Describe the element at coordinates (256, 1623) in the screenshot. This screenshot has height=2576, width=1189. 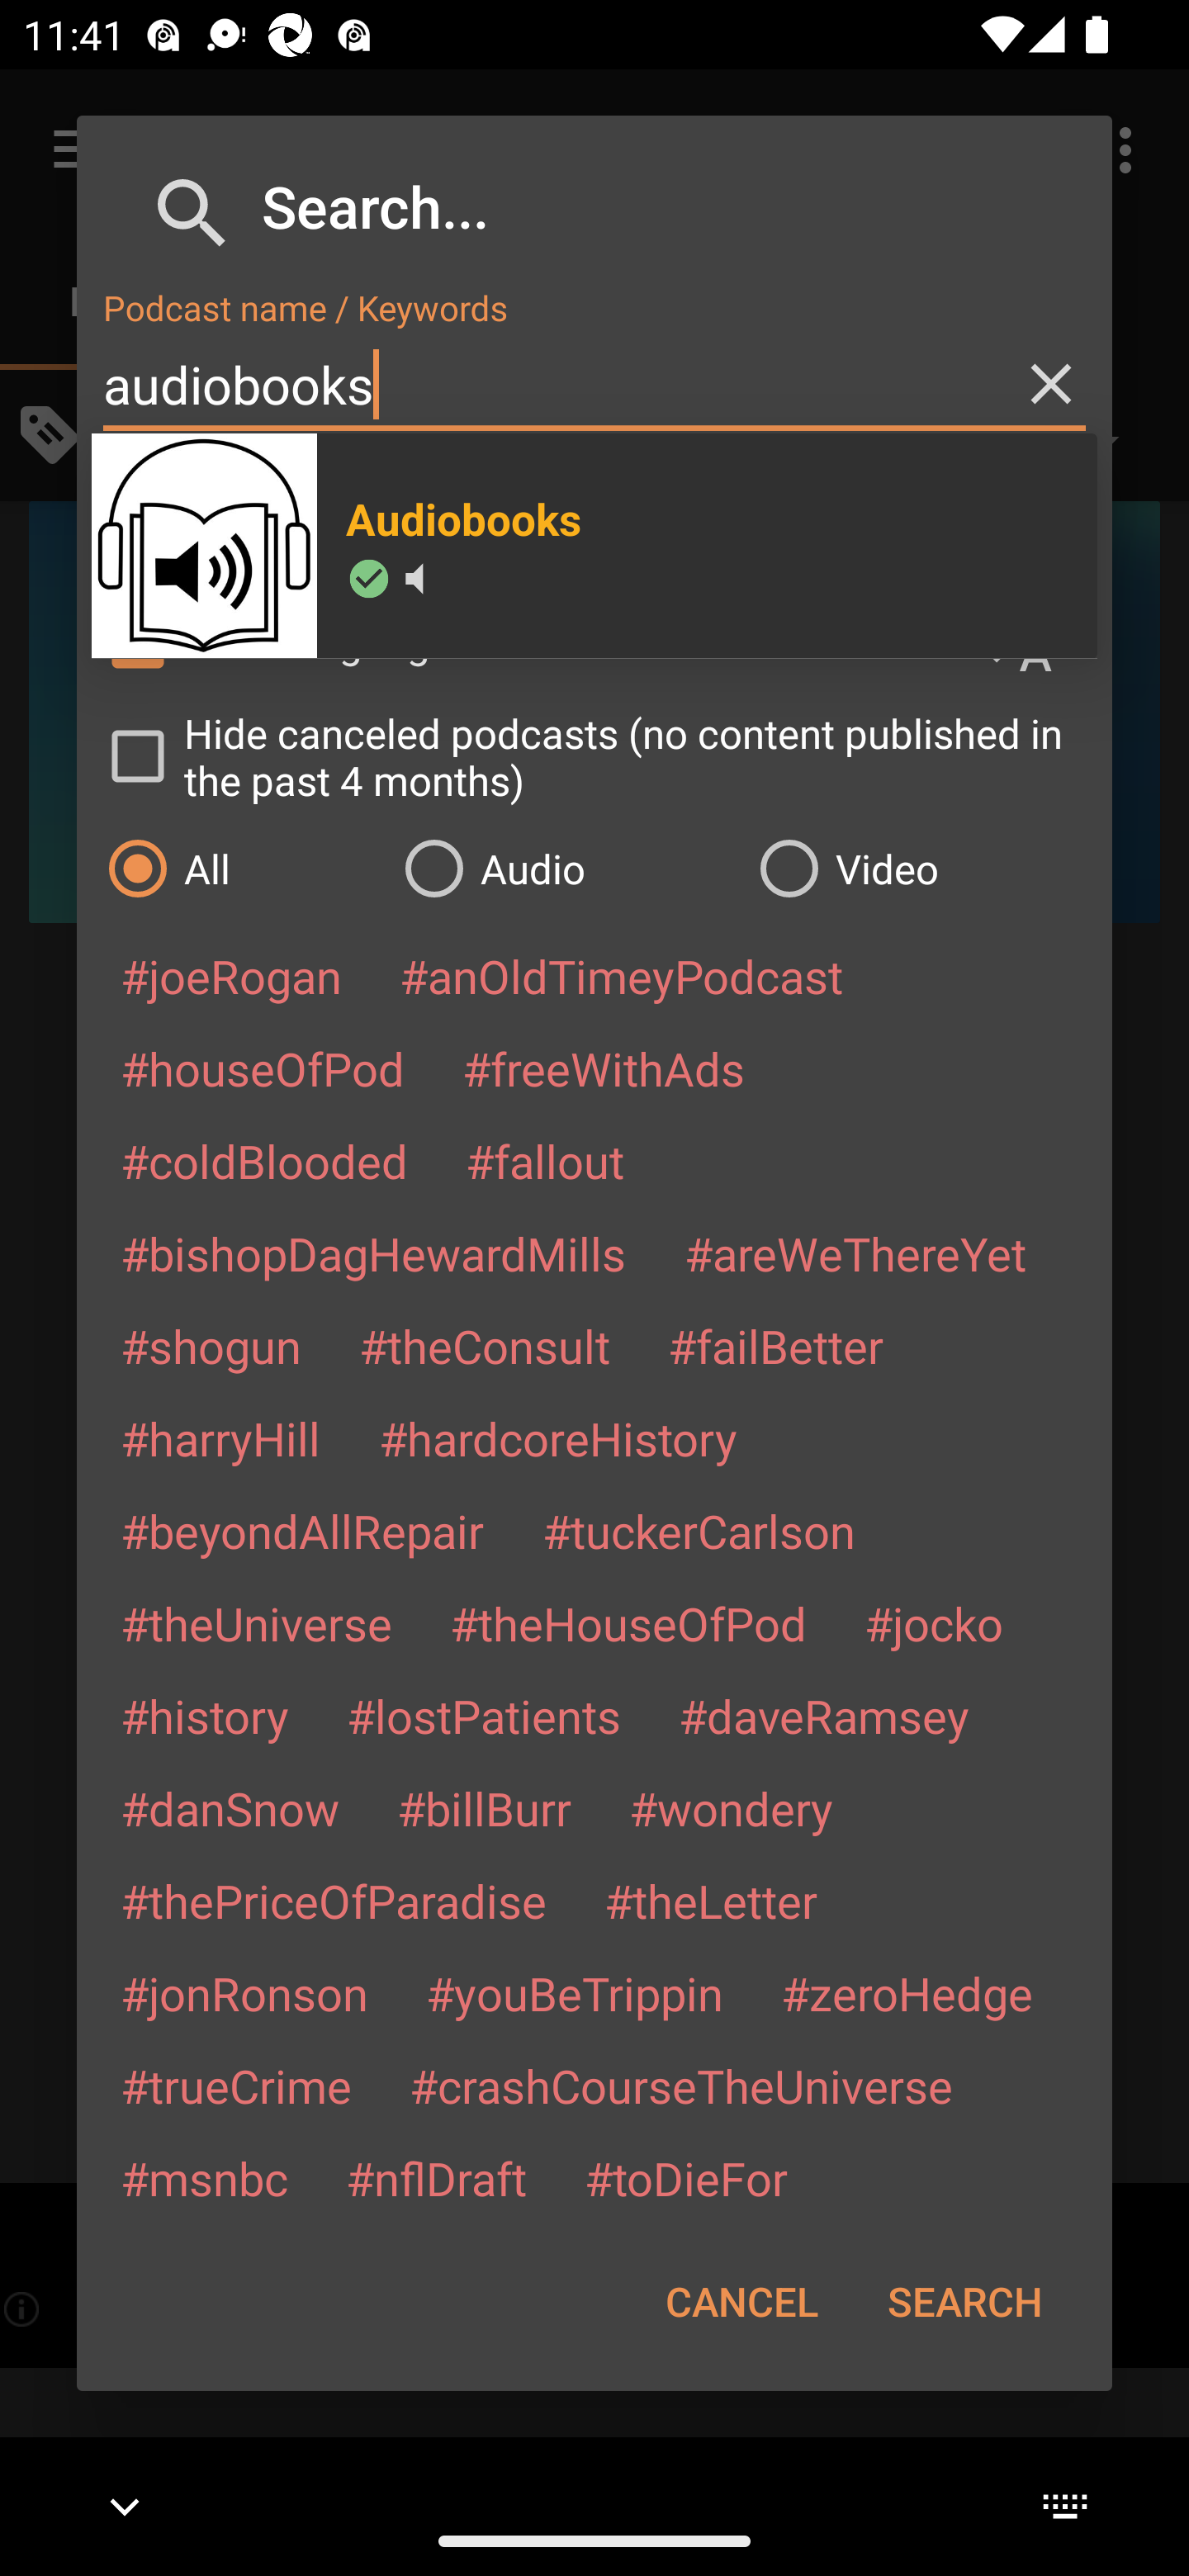
I see `#theUniverse` at that location.